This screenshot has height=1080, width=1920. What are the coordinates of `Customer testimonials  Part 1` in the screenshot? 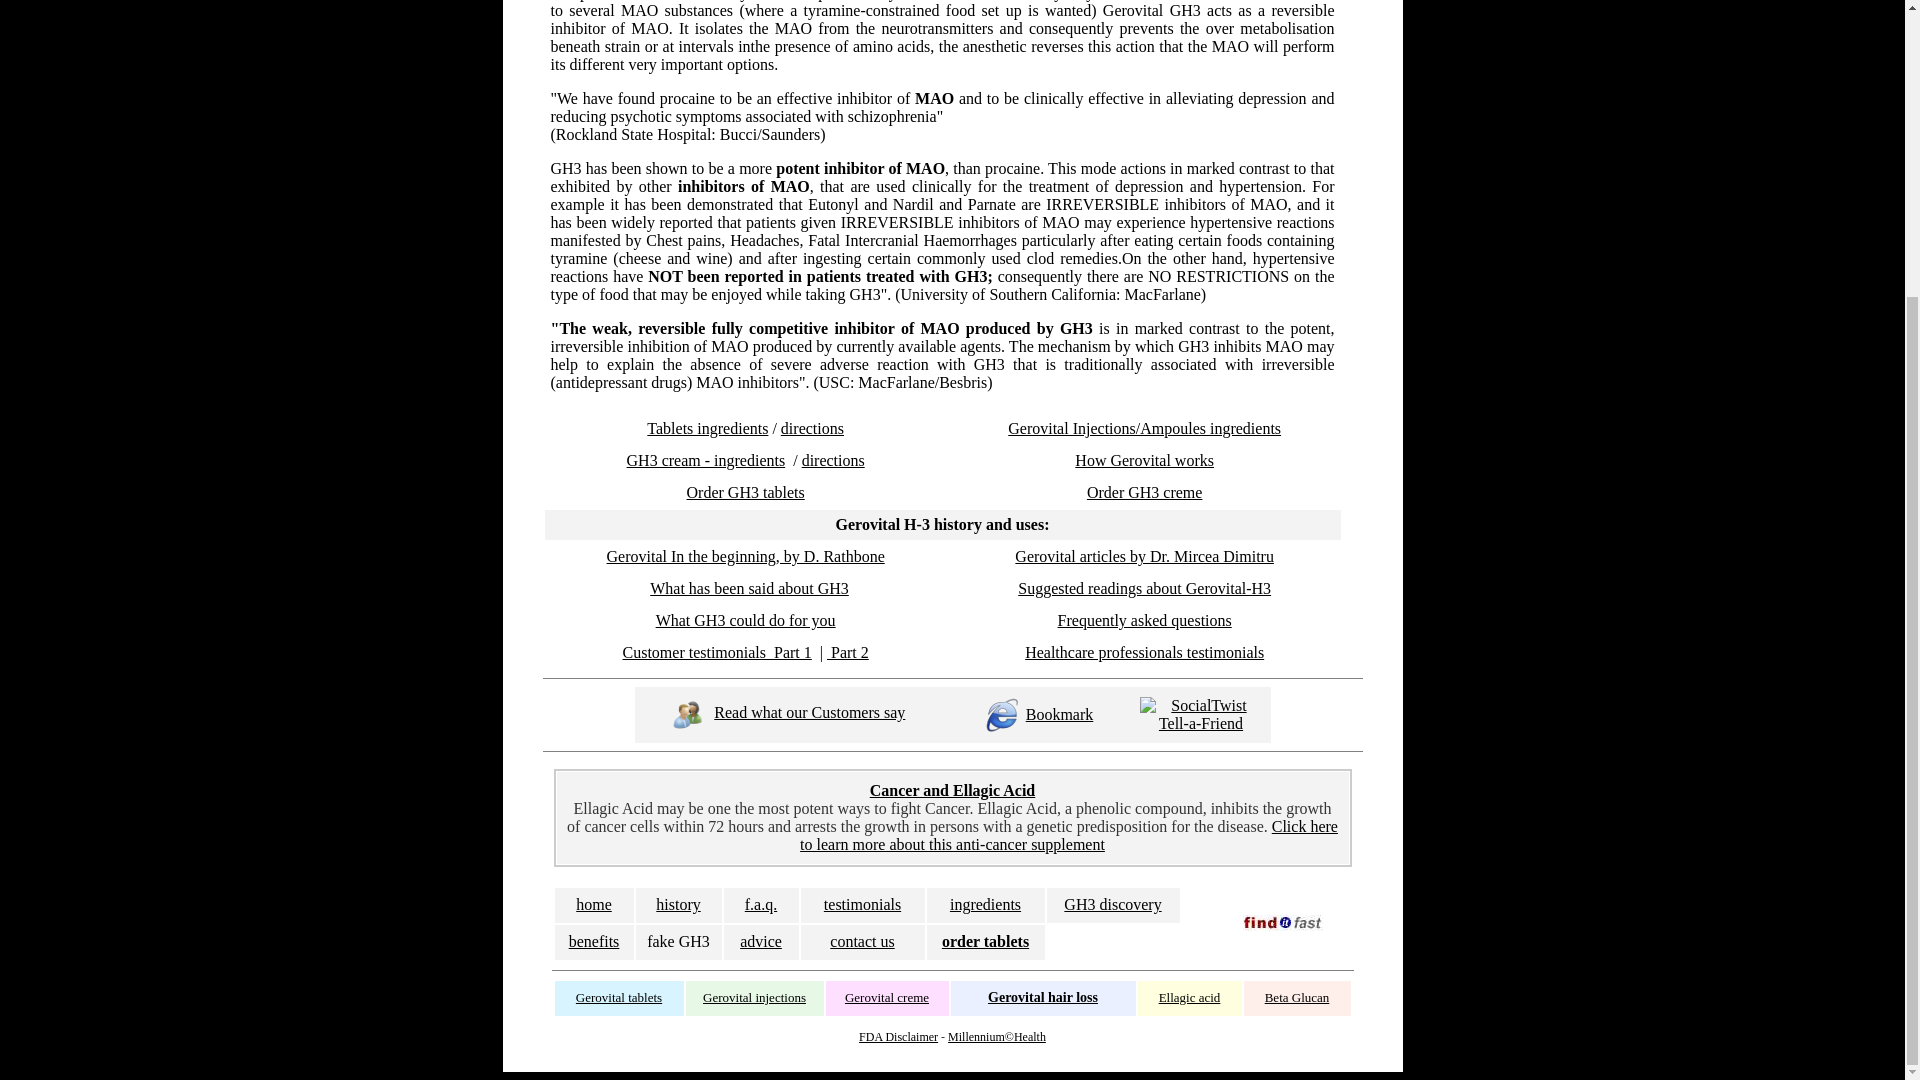 It's located at (716, 652).